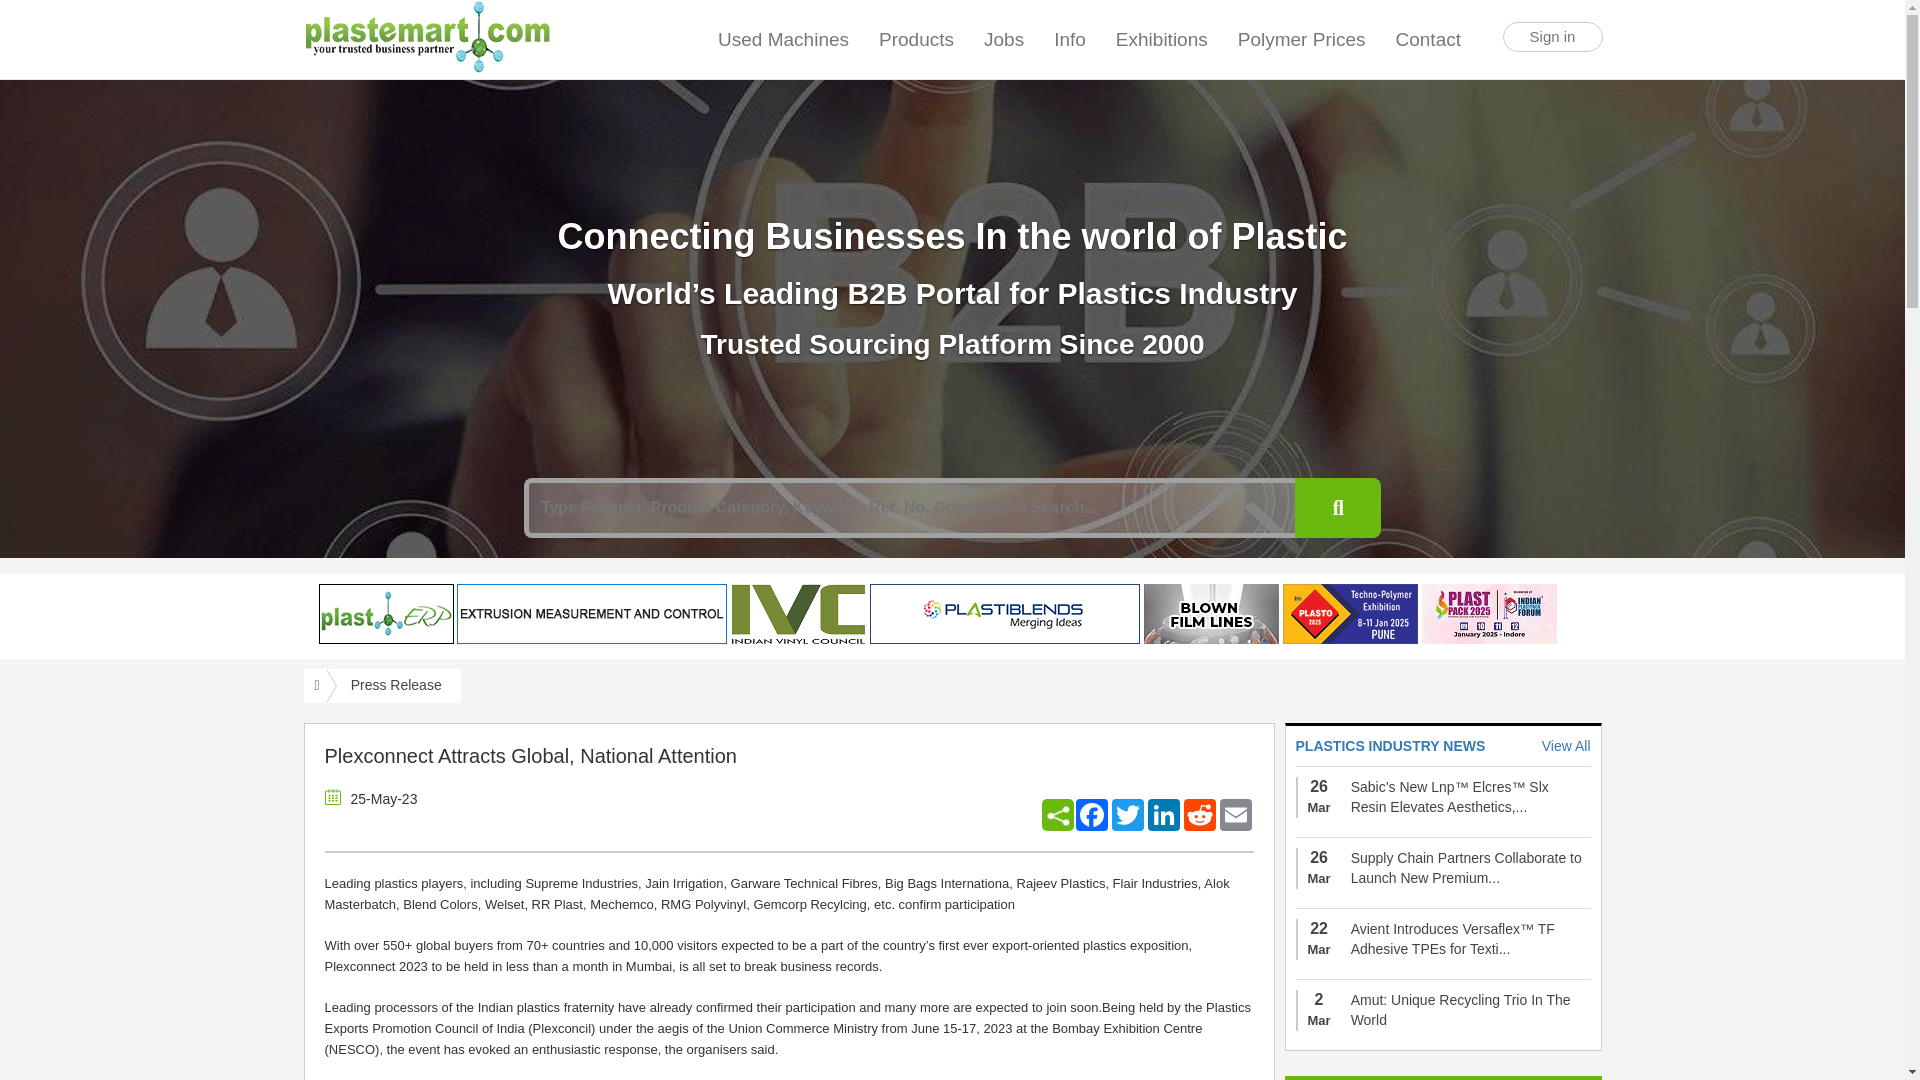 This screenshot has height=1080, width=1920. What do you see at coordinates (1162, 40) in the screenshot?
I see `Exhibitions` at bounding box center [1162, 40].